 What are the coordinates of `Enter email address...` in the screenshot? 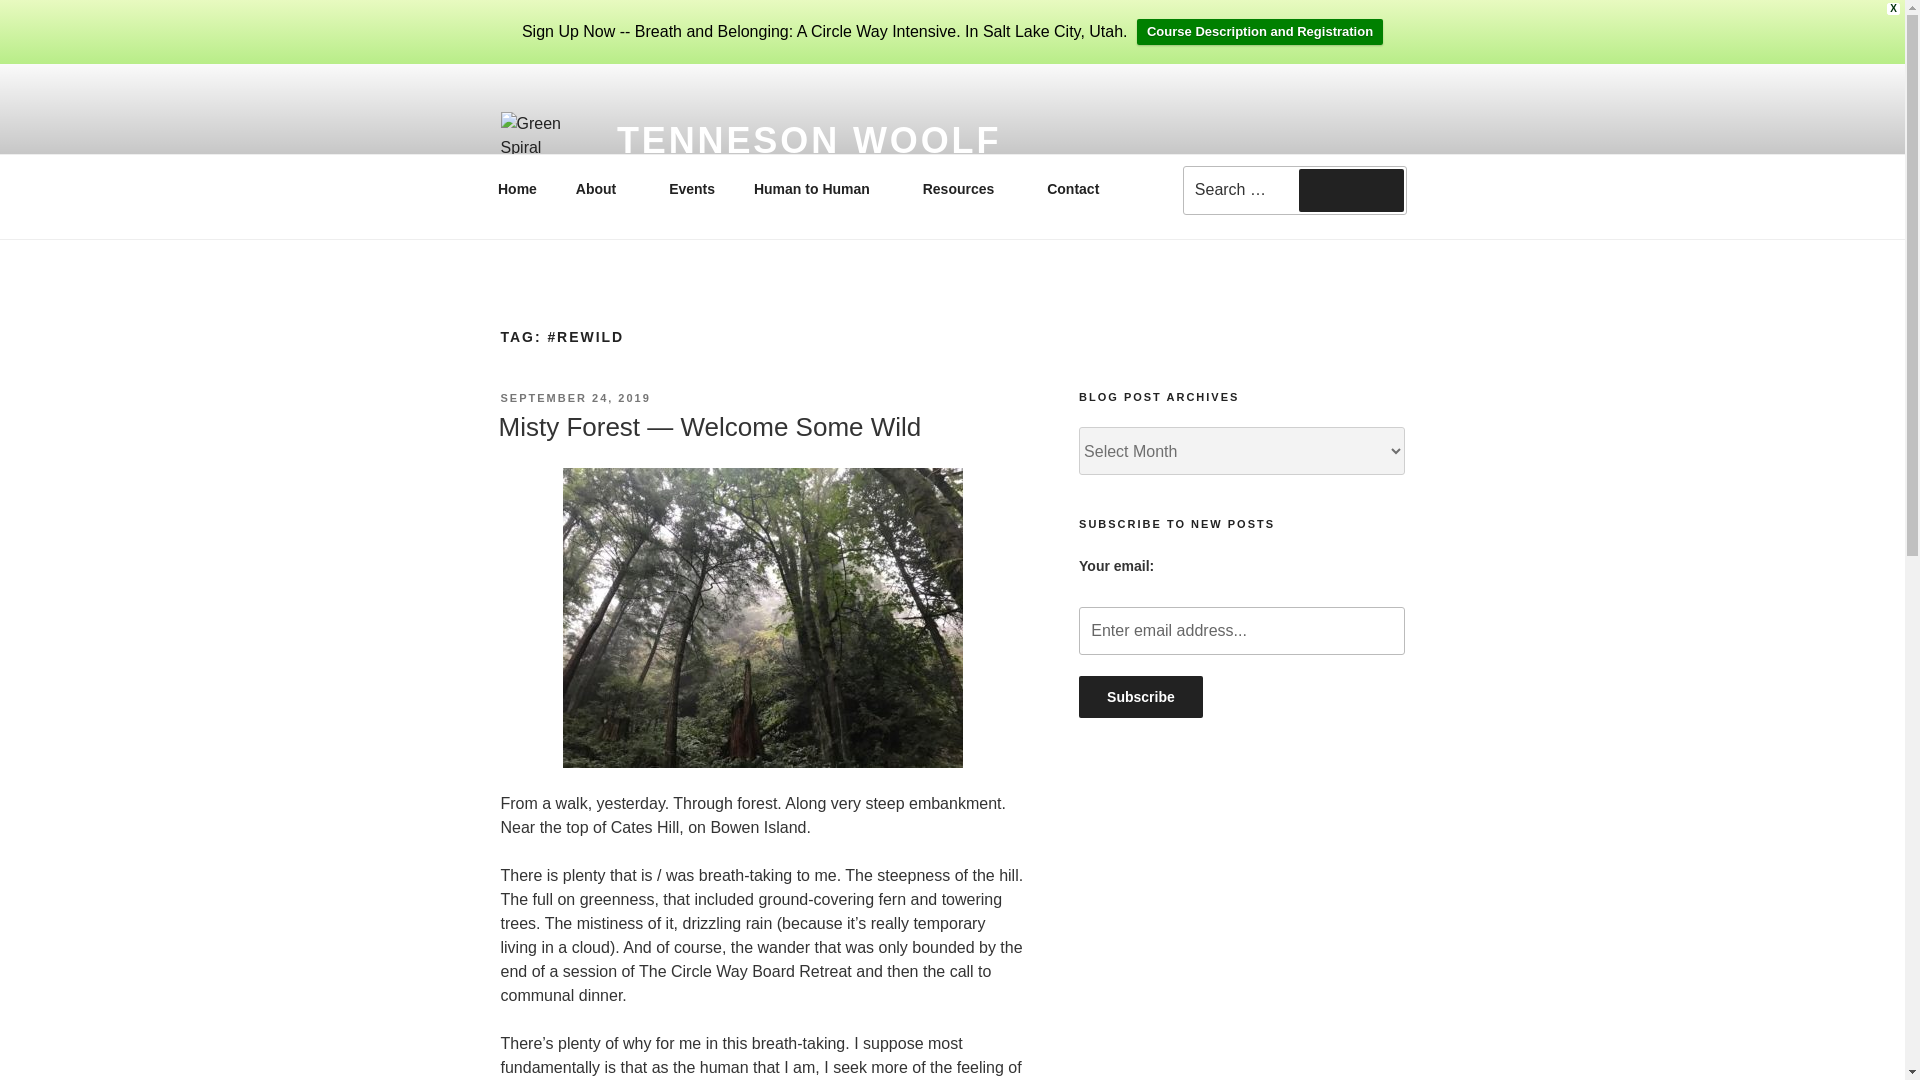 It's located at (1241, 630).